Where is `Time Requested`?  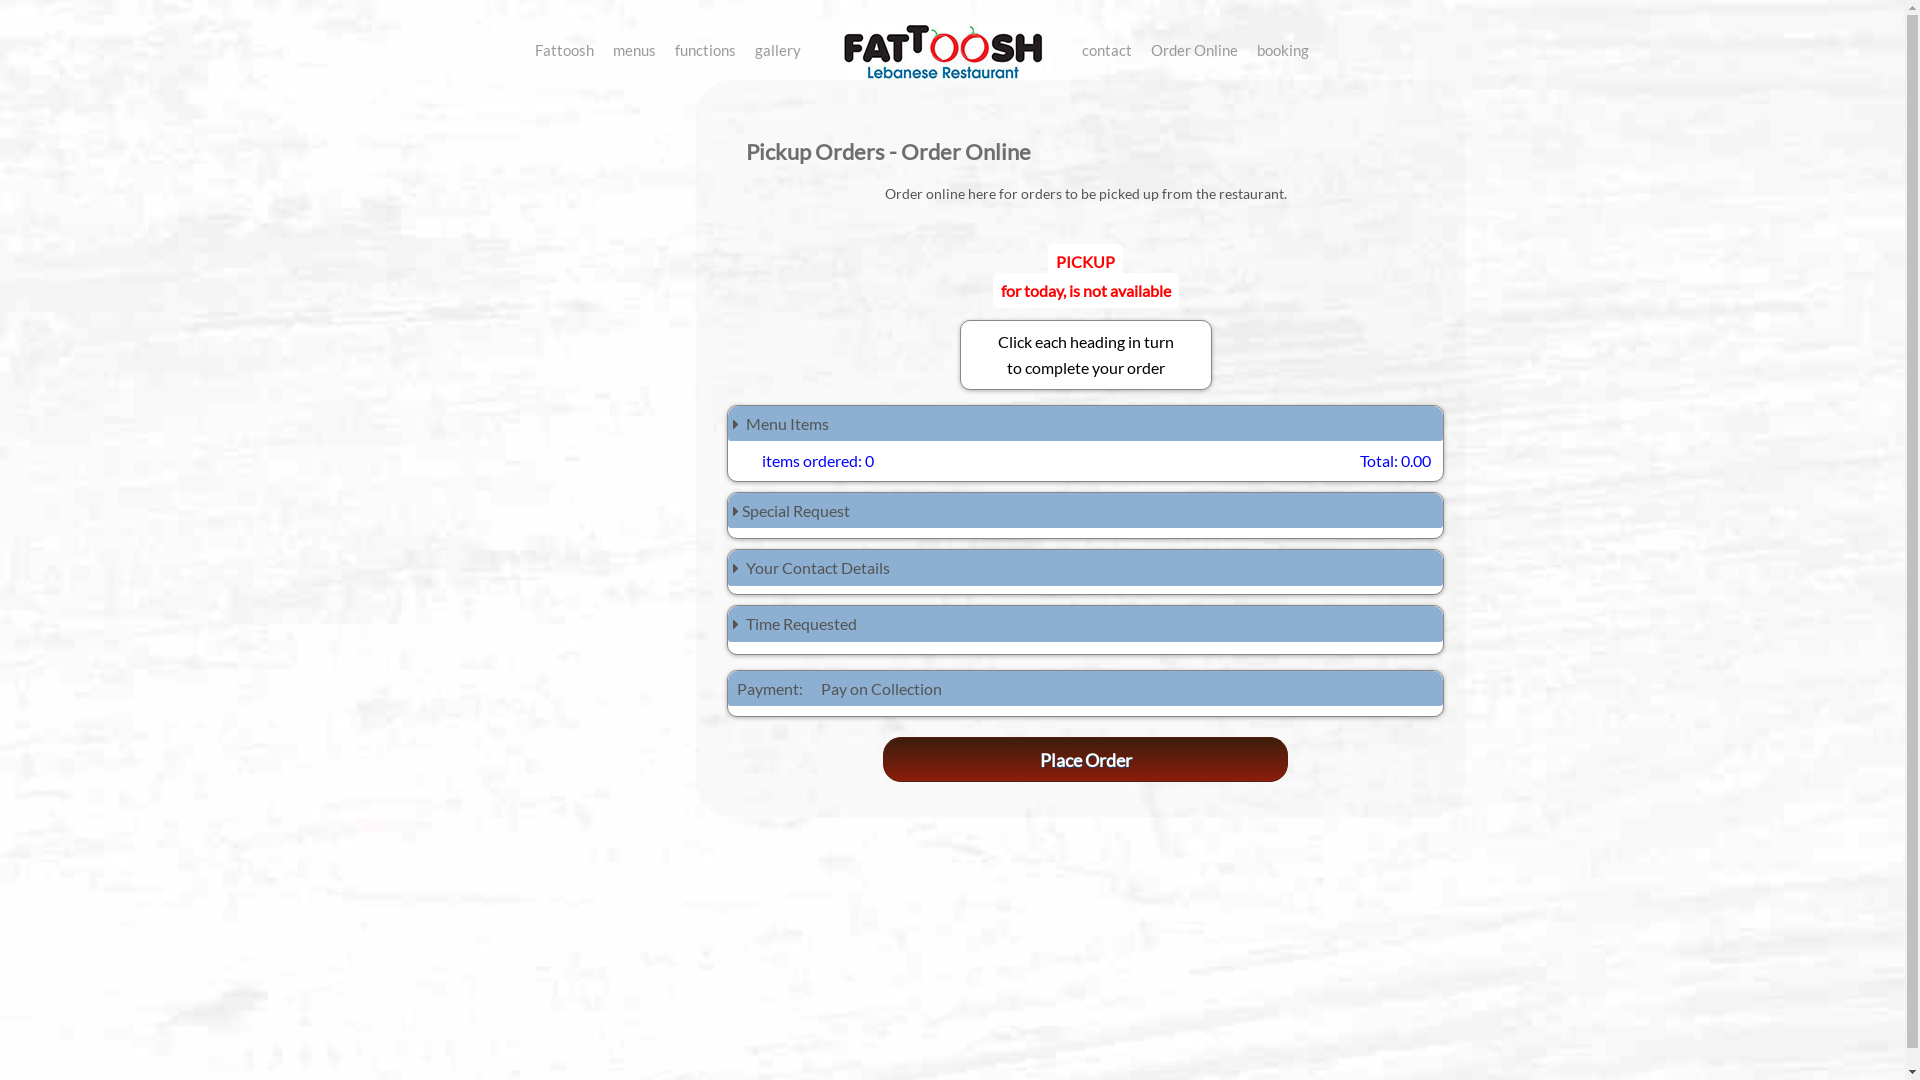
Time Requested is located at coordinates (1086, 624).